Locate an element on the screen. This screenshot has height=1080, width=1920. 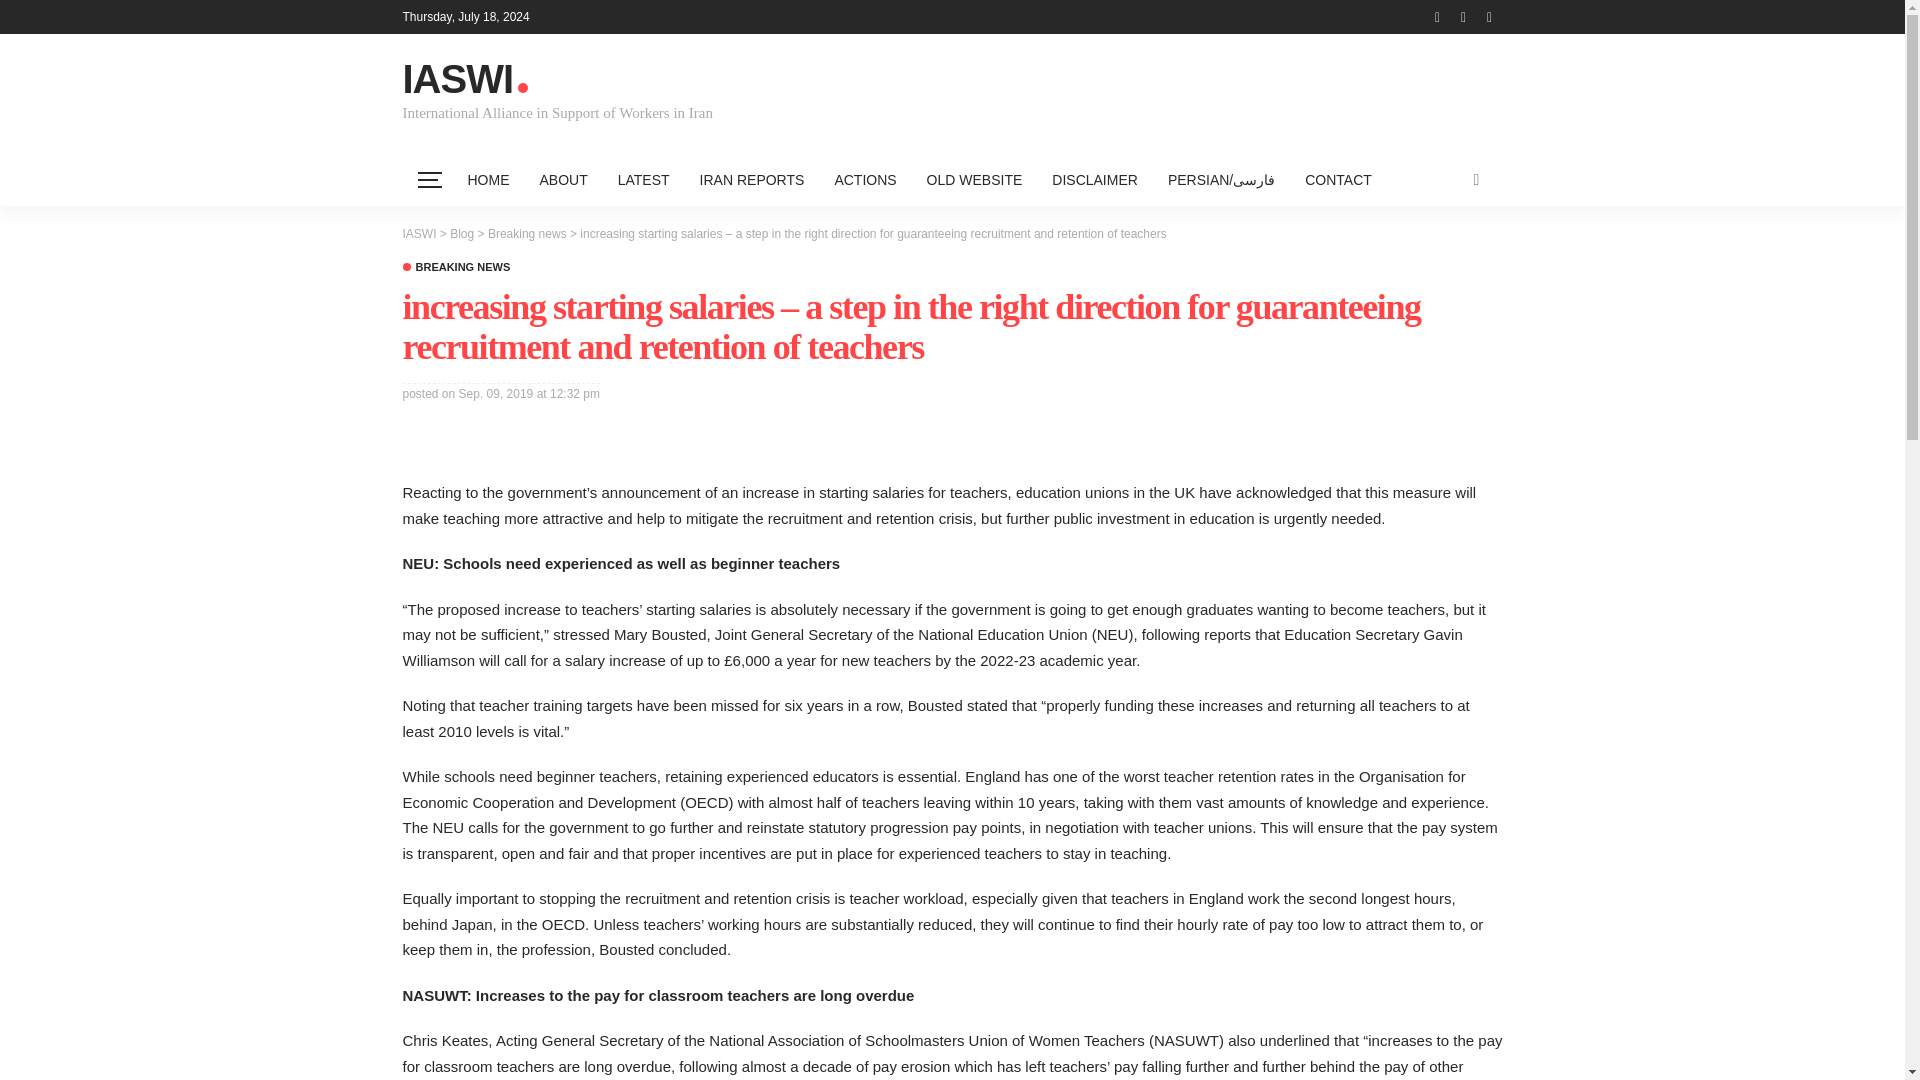
Go to IASWI. is located at coordinates (418, 233).